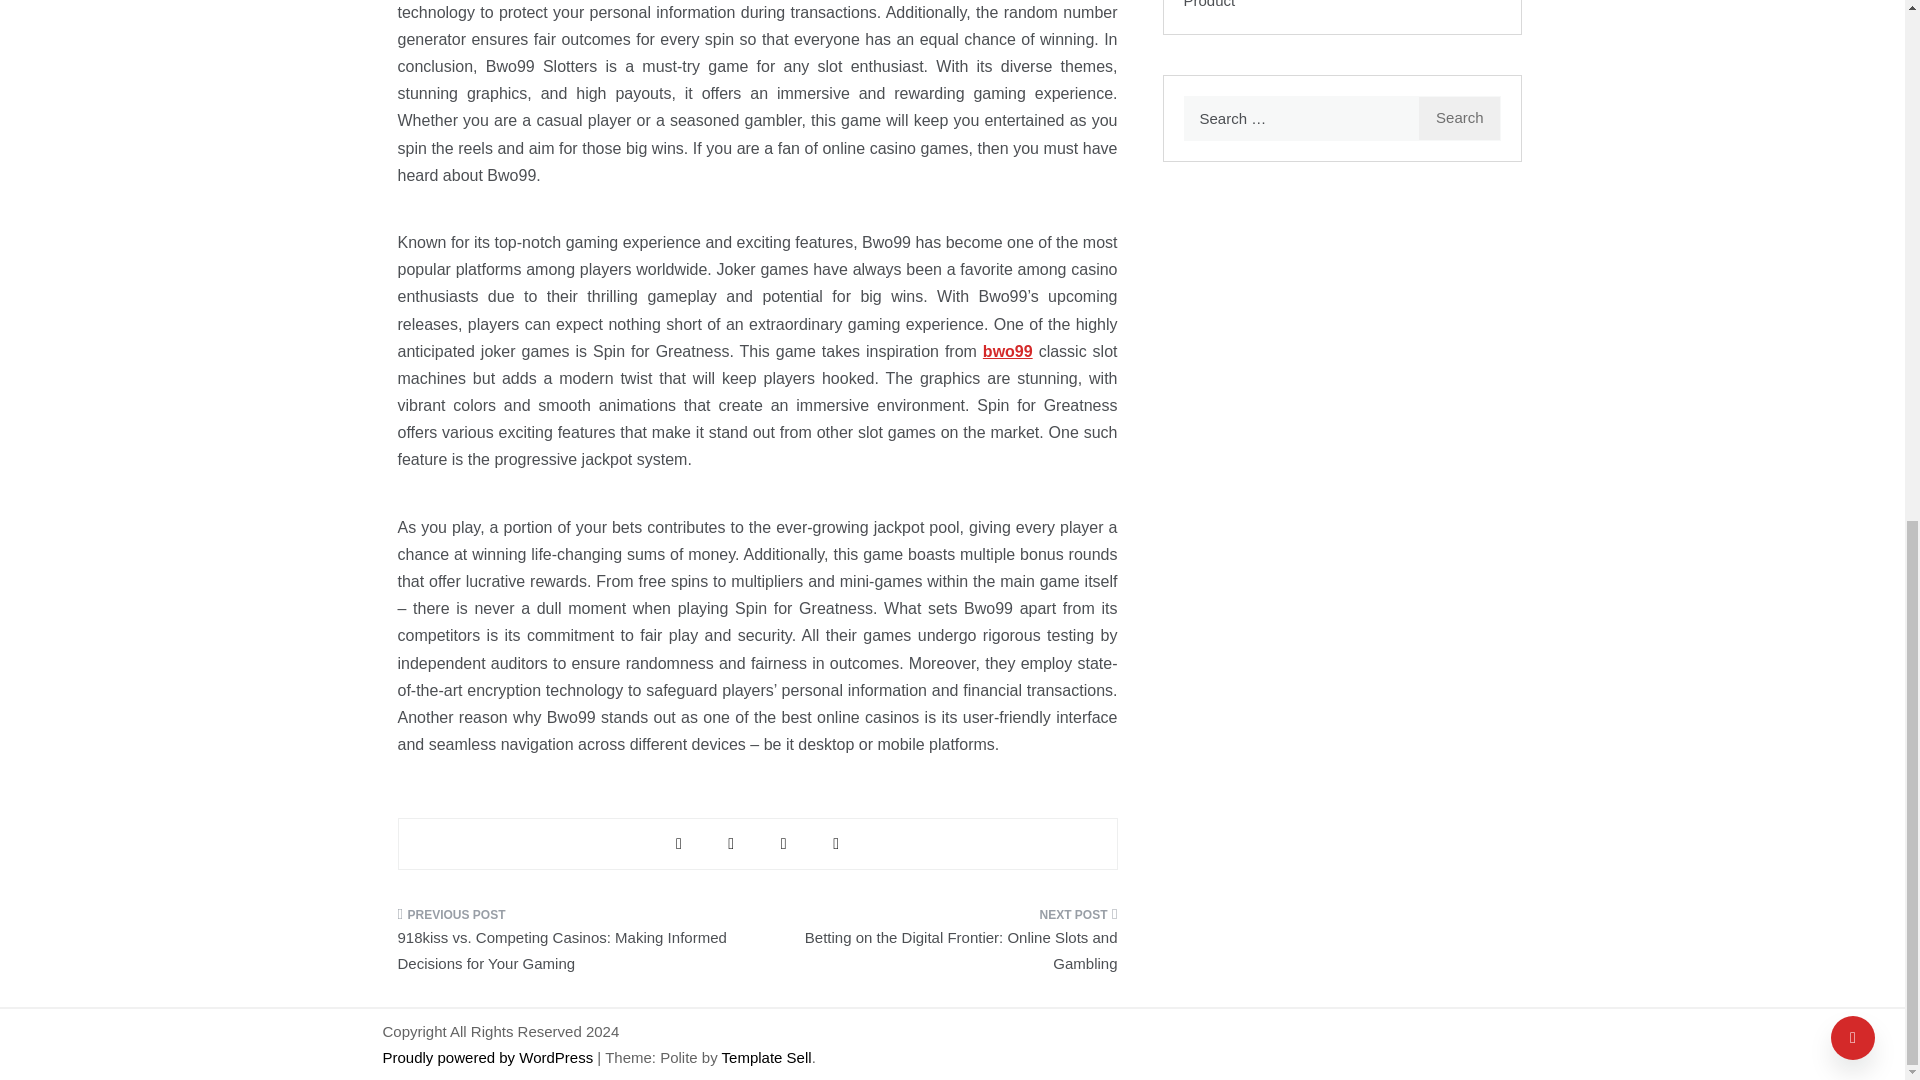 This screenshot has width=1920, height=1080. Describe the element at coordinates (944, 946) in the screenshot. I see `Betting on the Digital Frontier: Online Slots and Gambling` at that location.